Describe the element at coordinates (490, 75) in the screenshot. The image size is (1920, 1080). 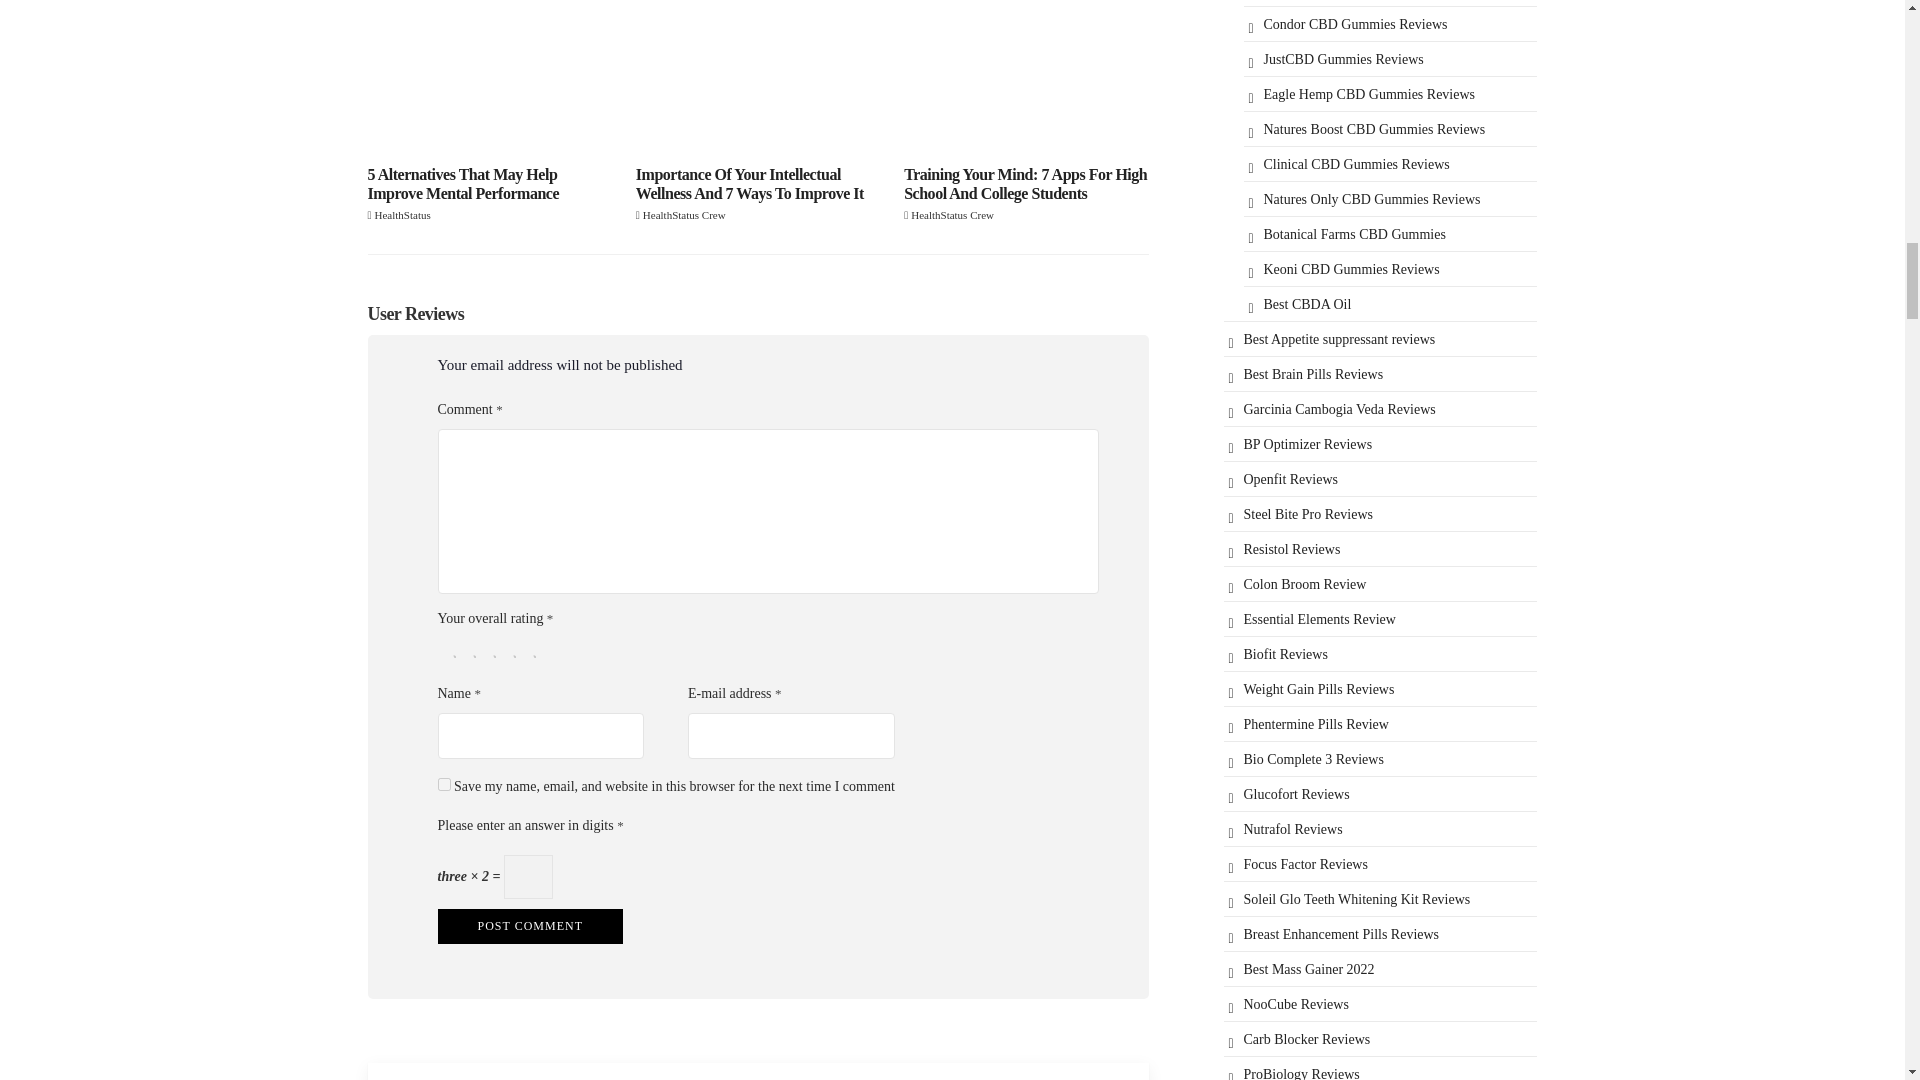
I see `5 Alternatives That May Help Improve Mental Performance` at that location.